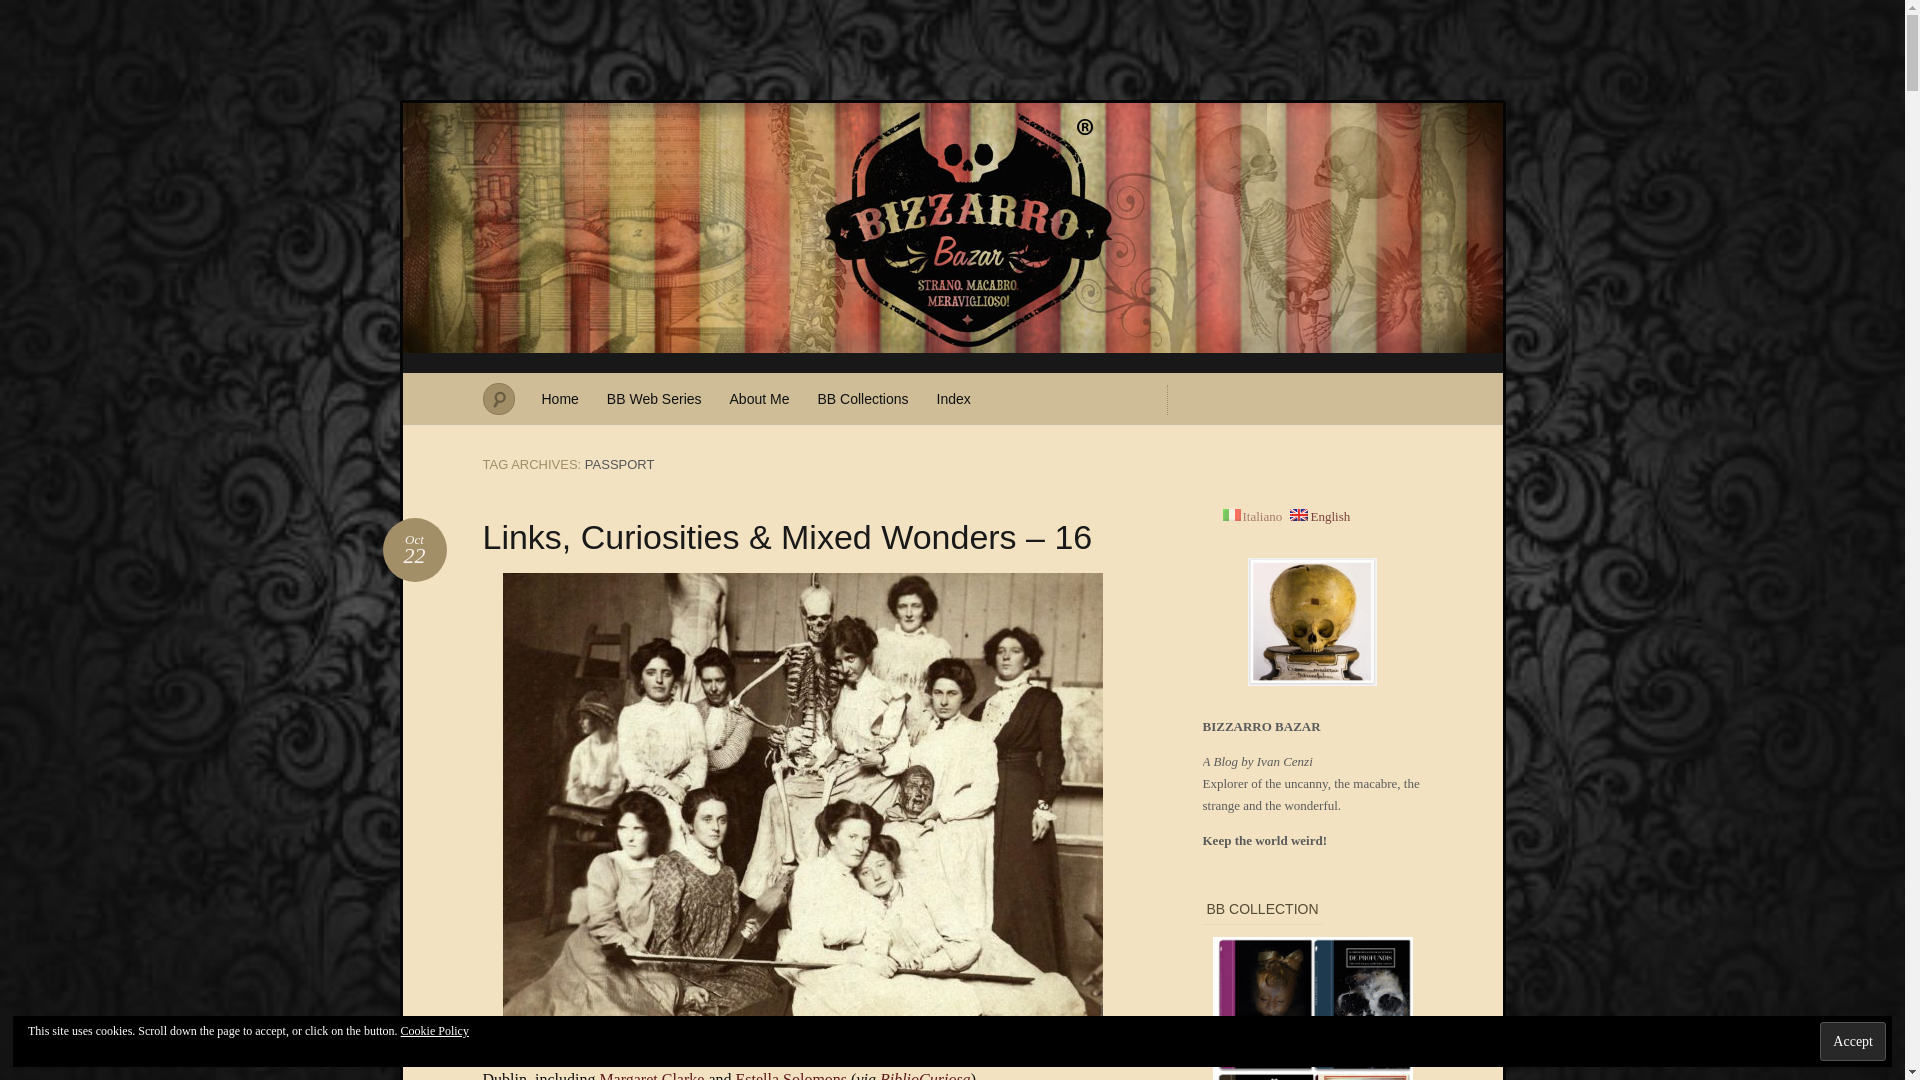 Image resolution: width=1920 pixels, height=1080 pixels. Describe the element at coordinates (414, 550) in the screenshot. I see `October 22 2018` at that location.